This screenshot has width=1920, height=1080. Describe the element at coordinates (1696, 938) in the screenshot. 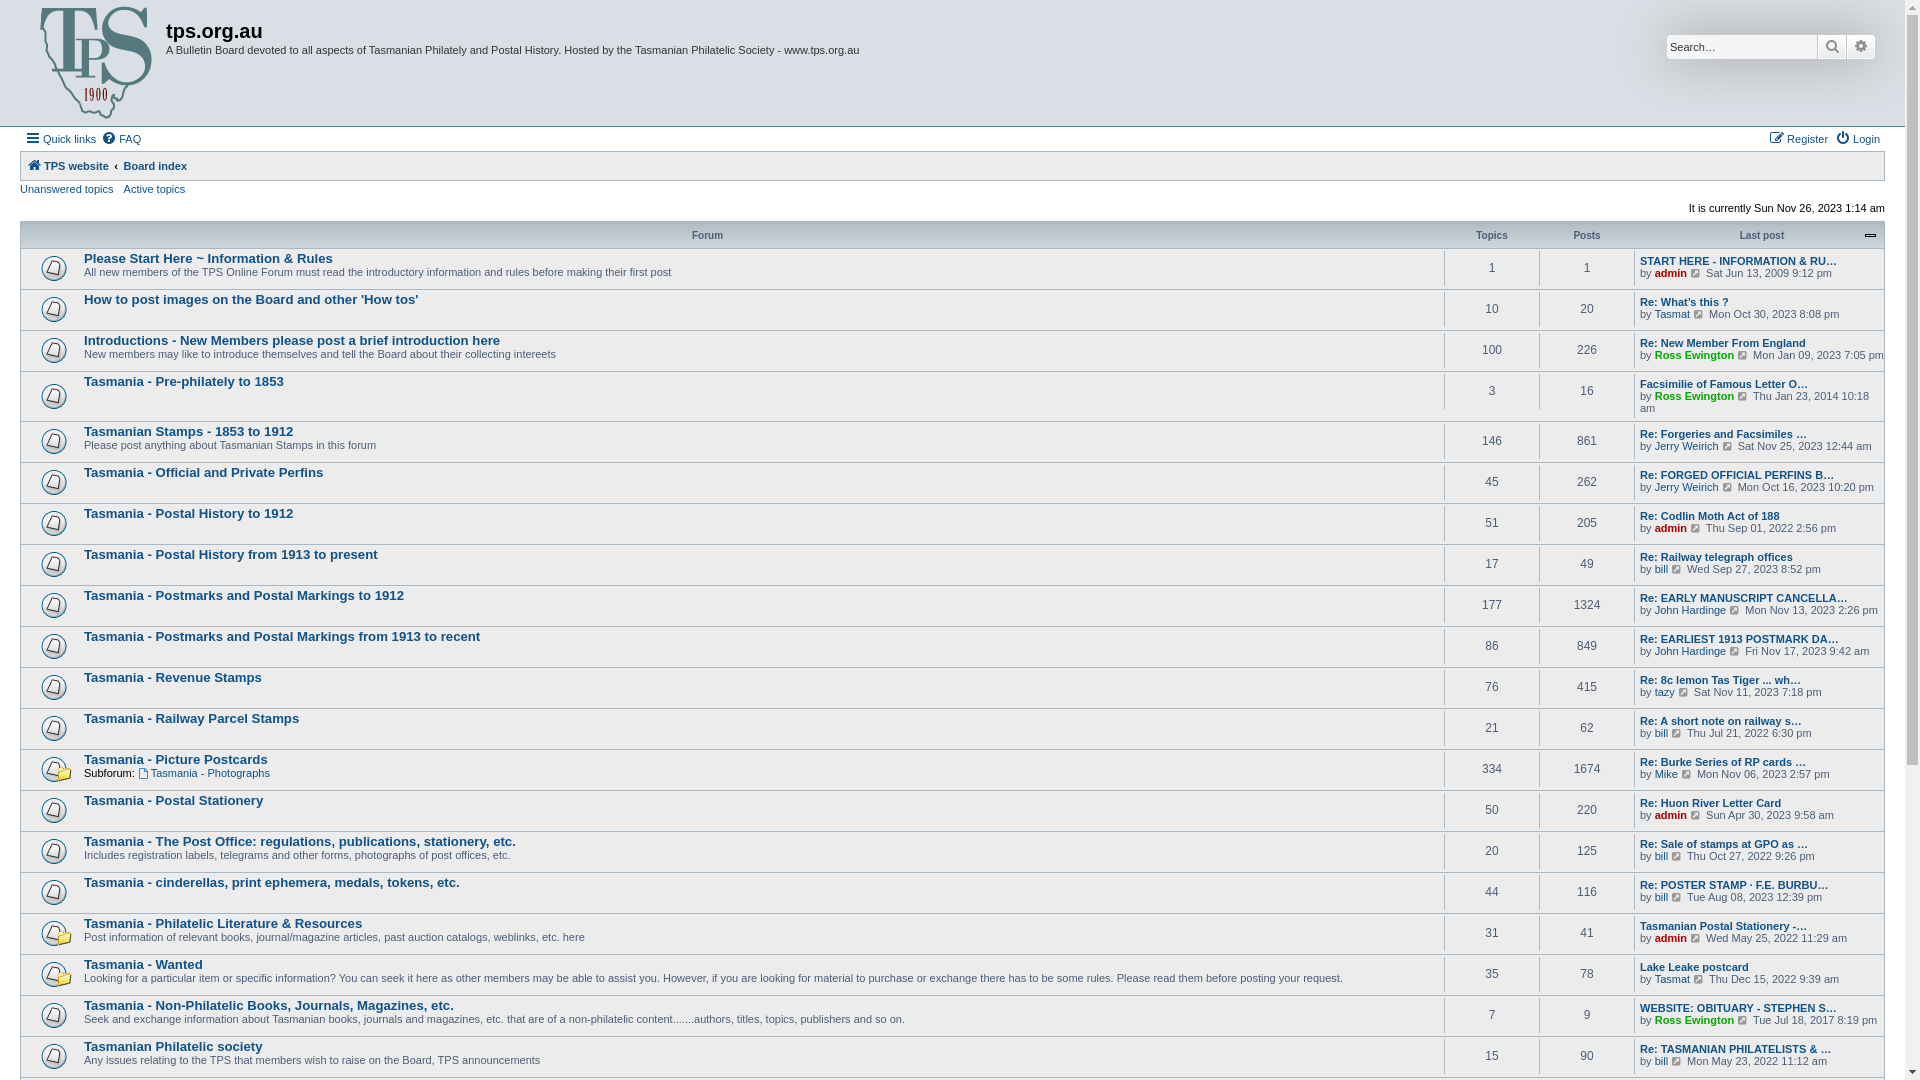

I see `View the latest post` at that location.